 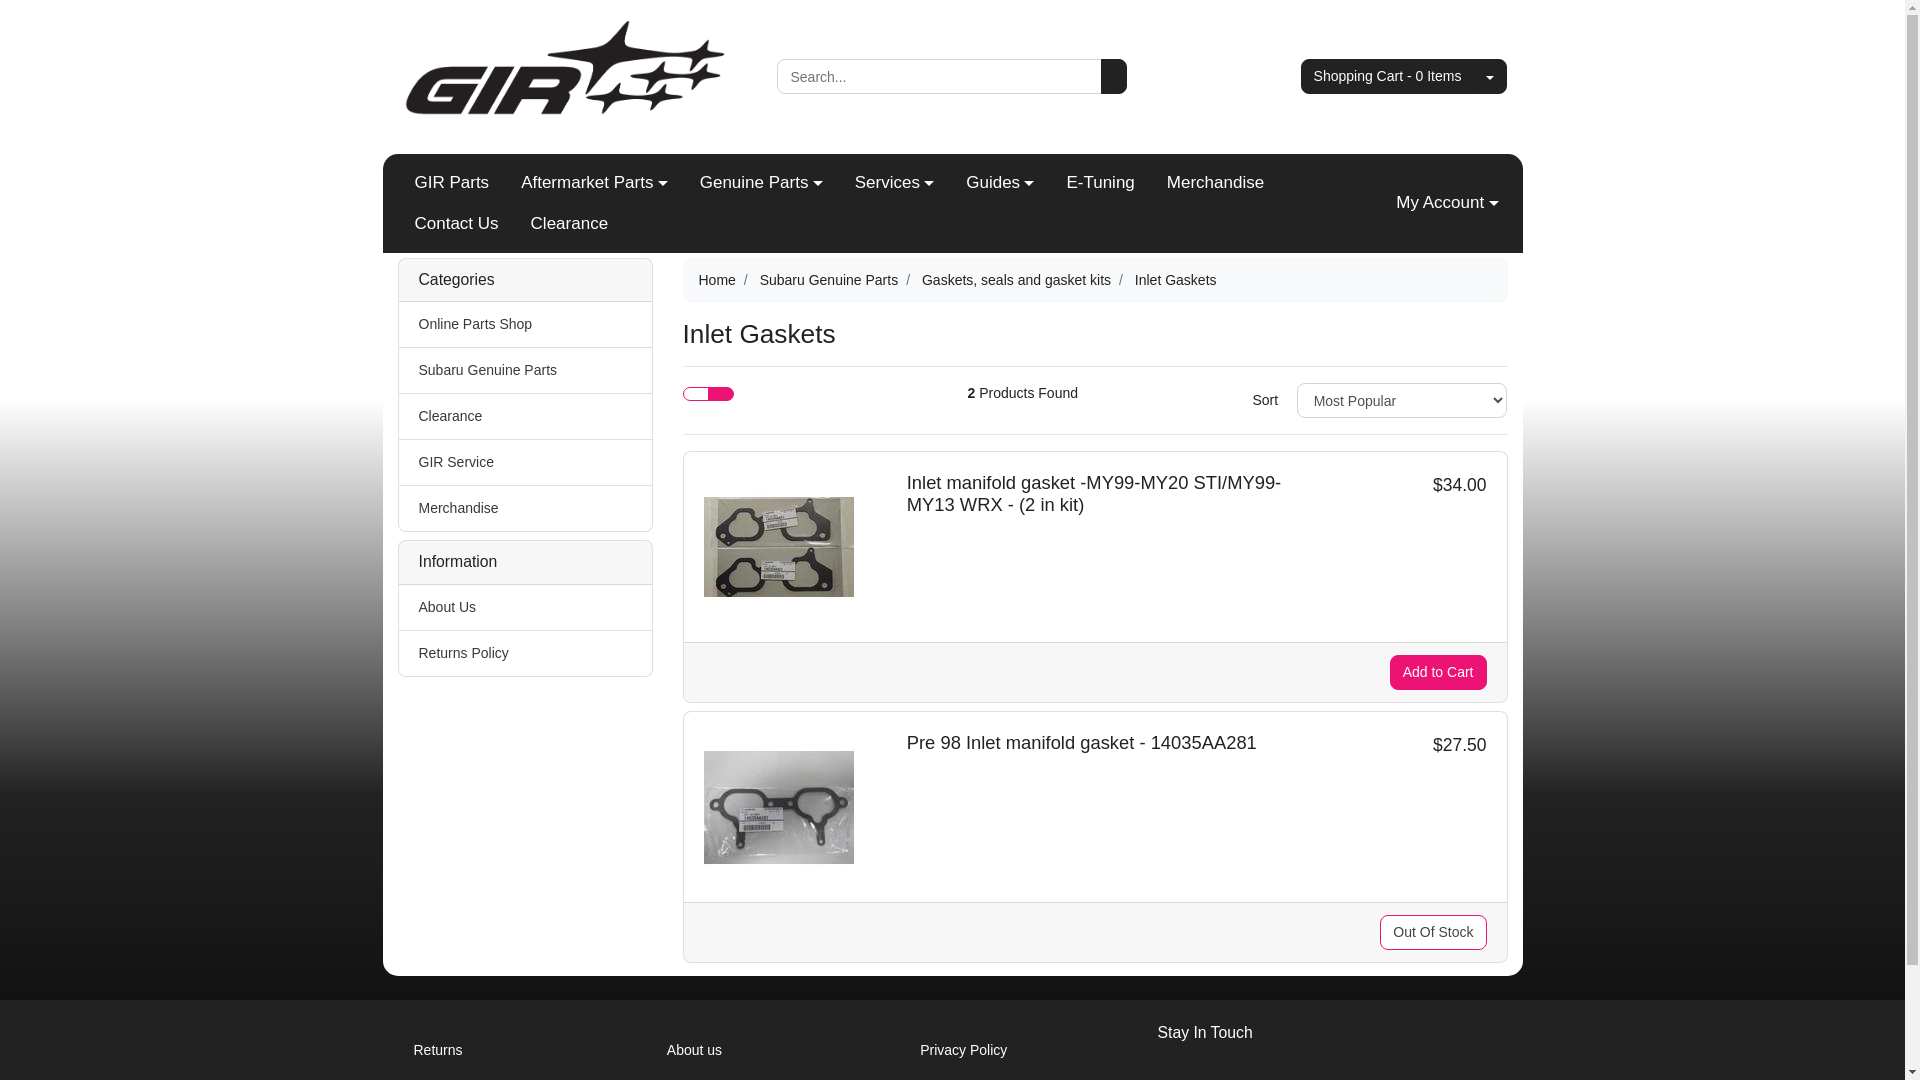 What do you see at coordinates (1114, 76) in the screenshot?
I see `Search` at bounding box center [1114, 76].